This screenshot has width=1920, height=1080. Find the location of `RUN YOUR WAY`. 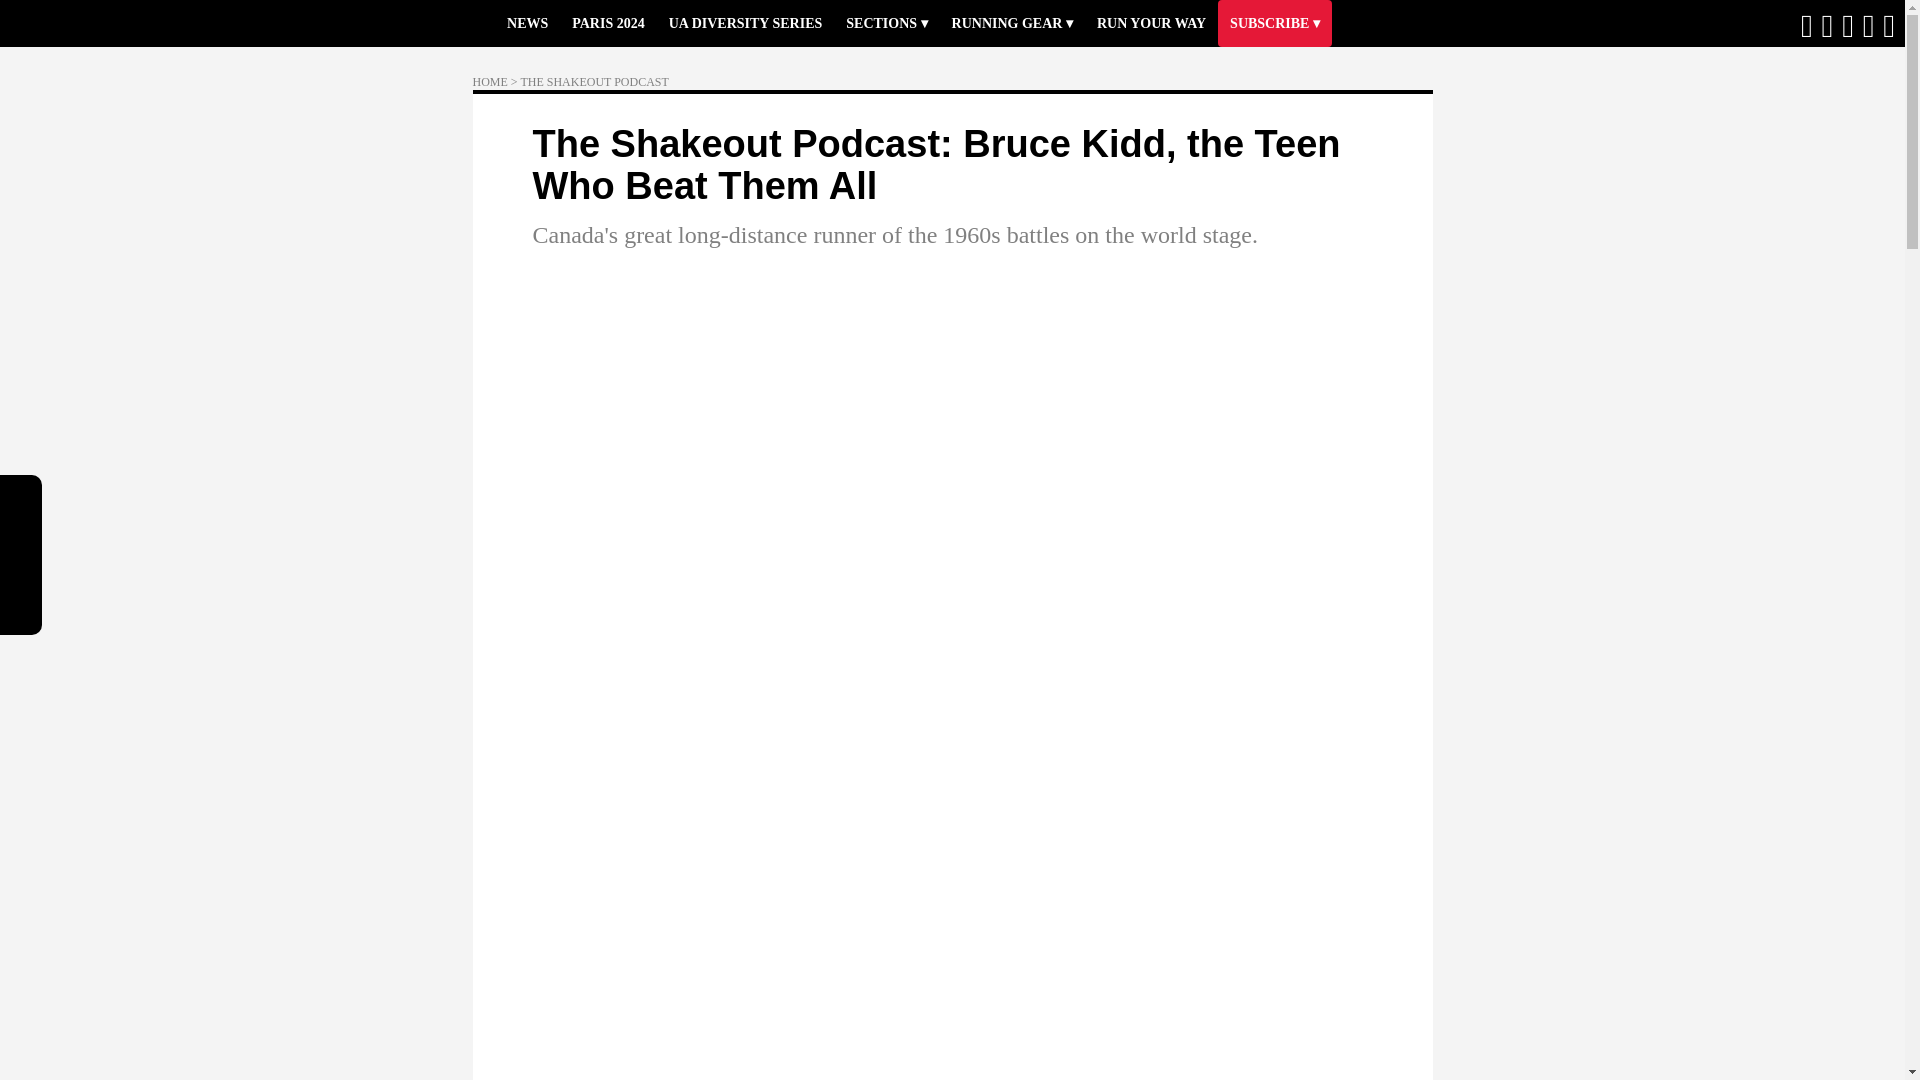

RUN YOUR WAY is located at coordinates (1150, 24).